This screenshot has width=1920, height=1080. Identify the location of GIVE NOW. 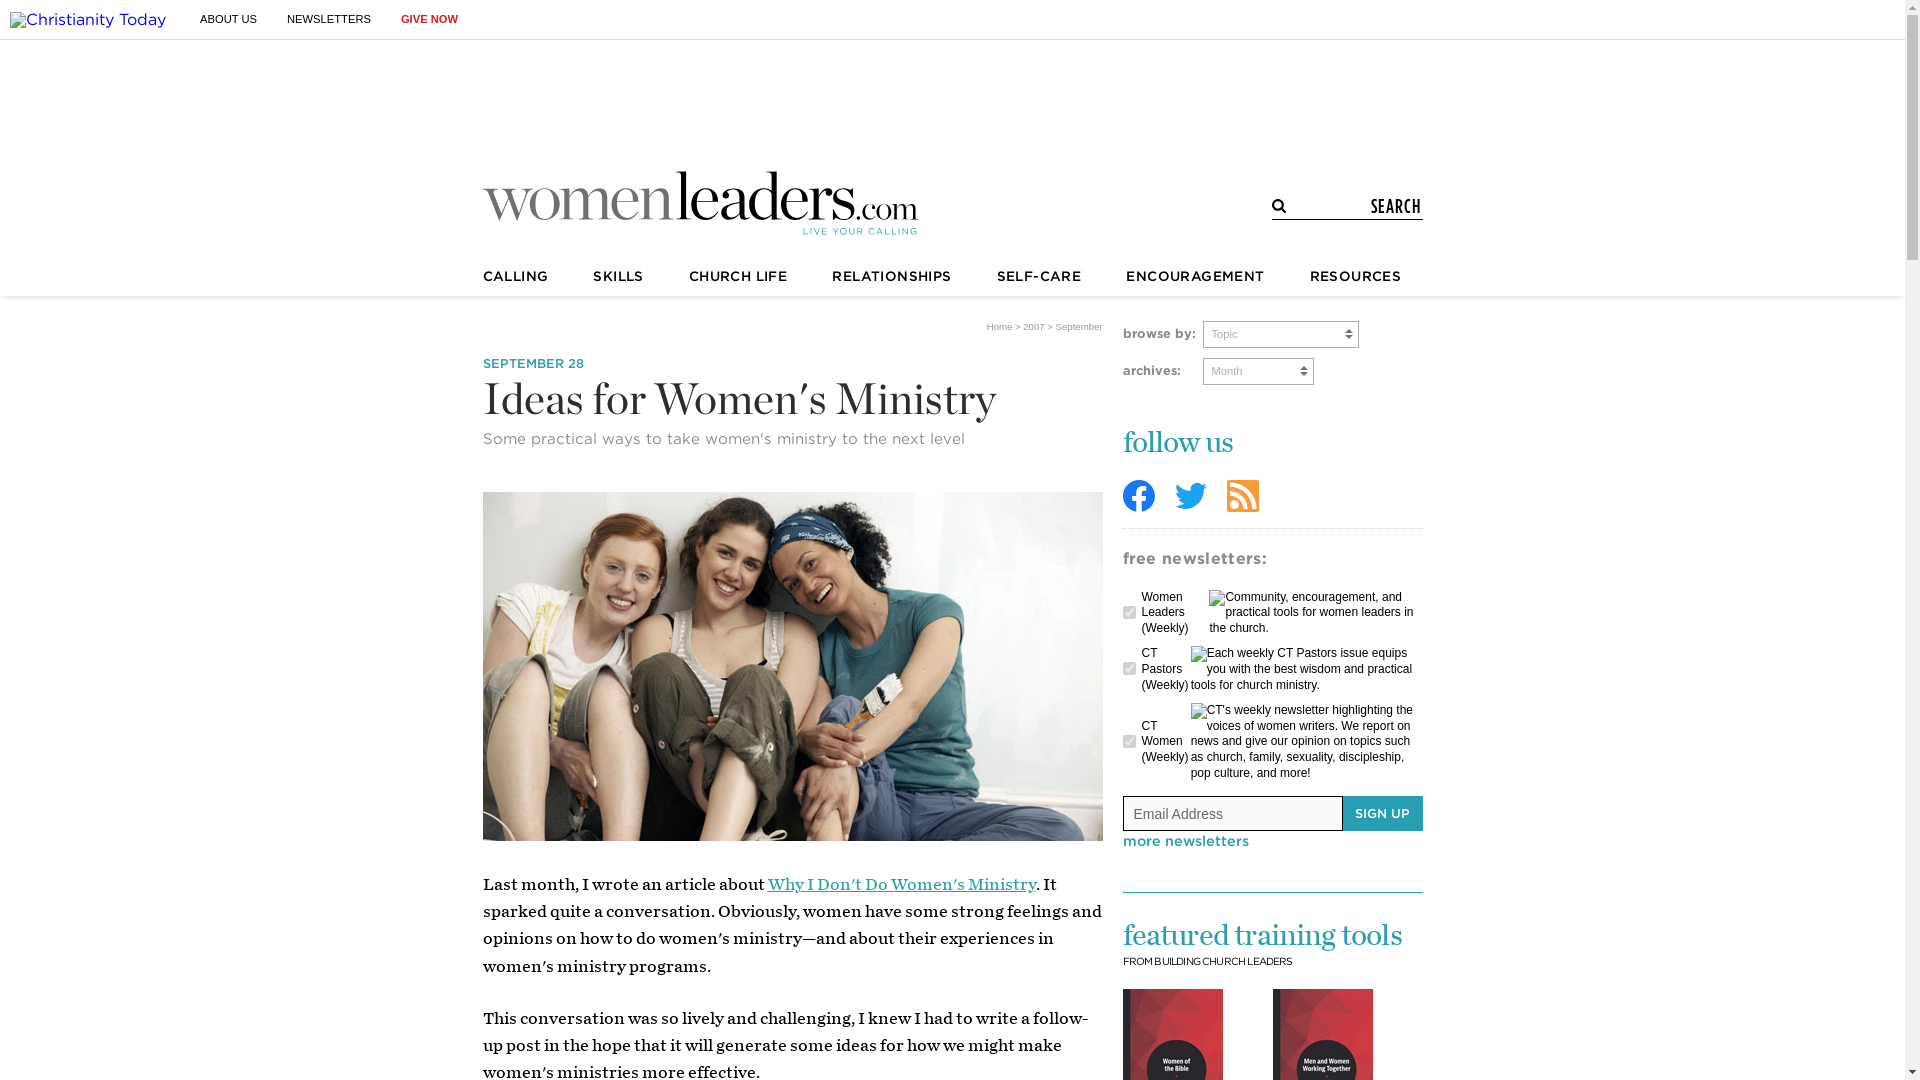
(430, 19).